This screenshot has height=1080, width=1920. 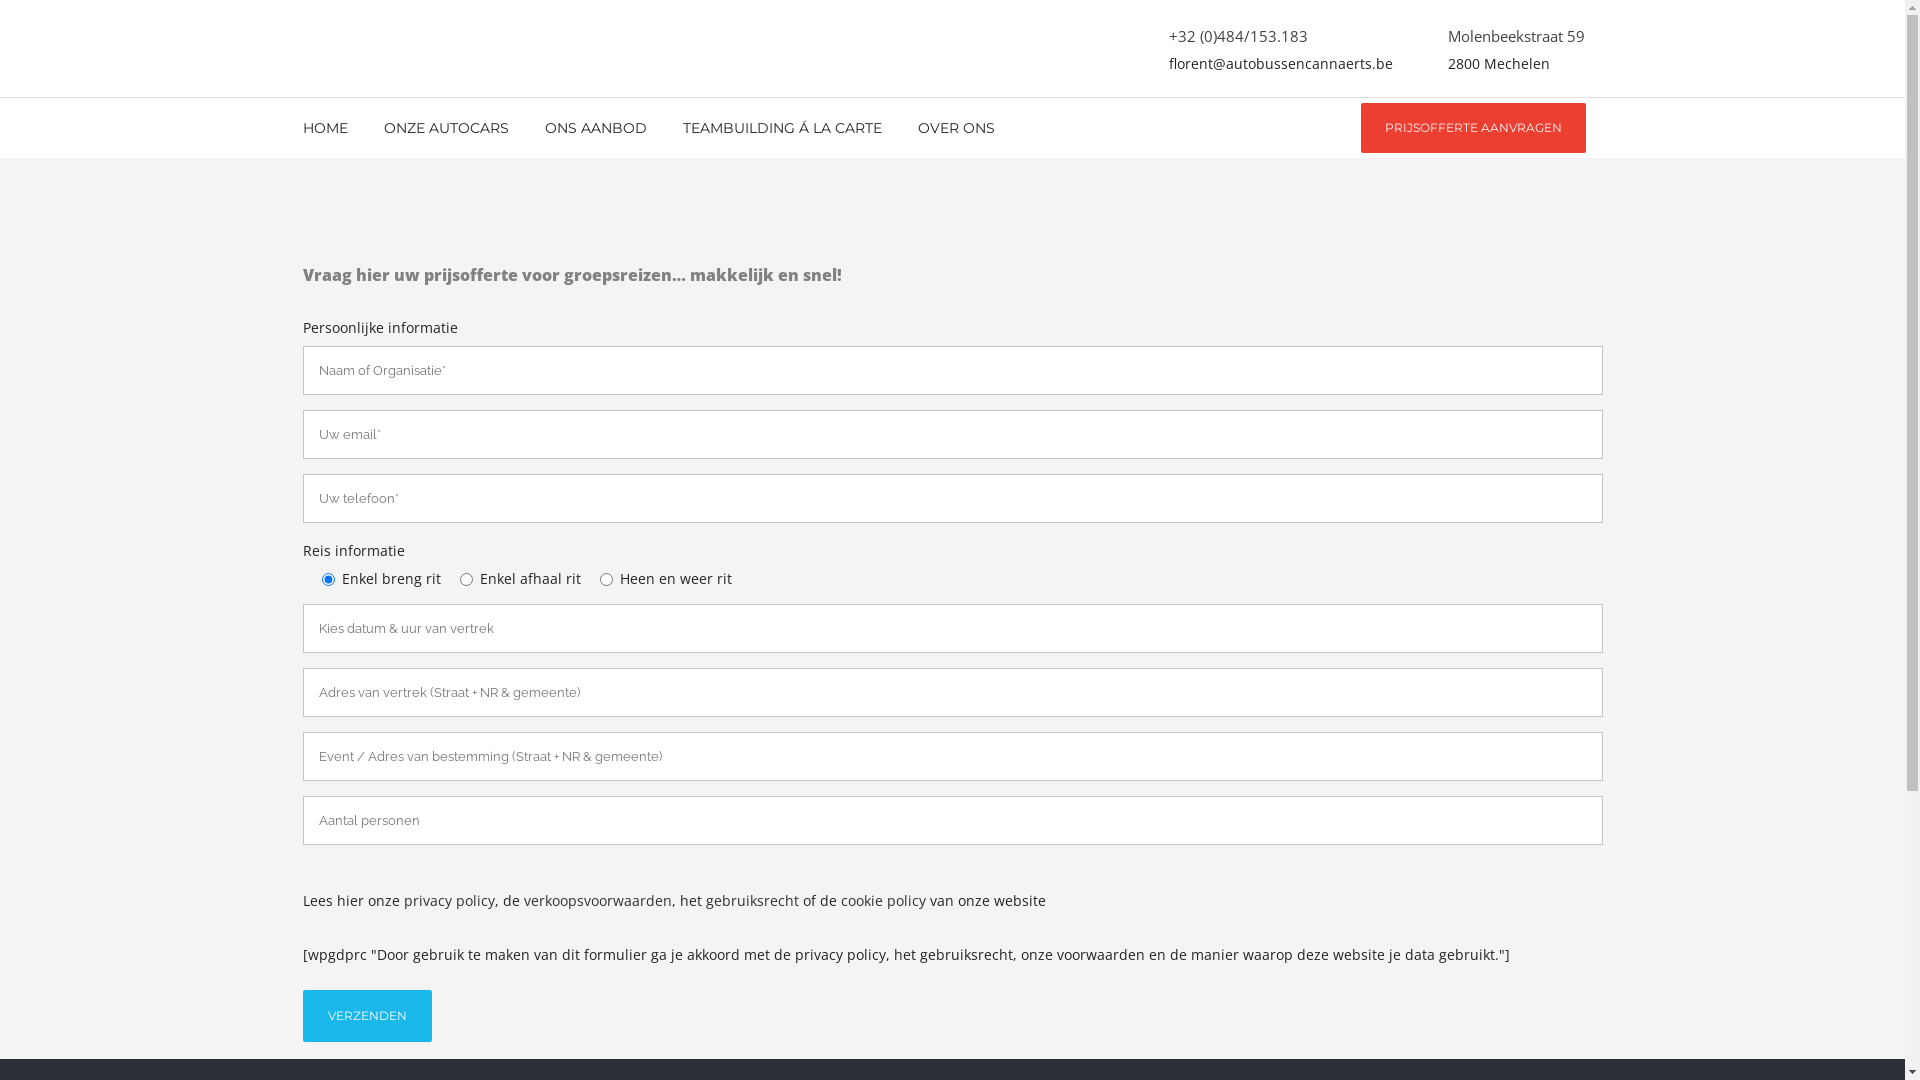 What do you see at coordinates (882, 900) in the screenshot?
I see `cookie policy` at bounding box center [882, 900].